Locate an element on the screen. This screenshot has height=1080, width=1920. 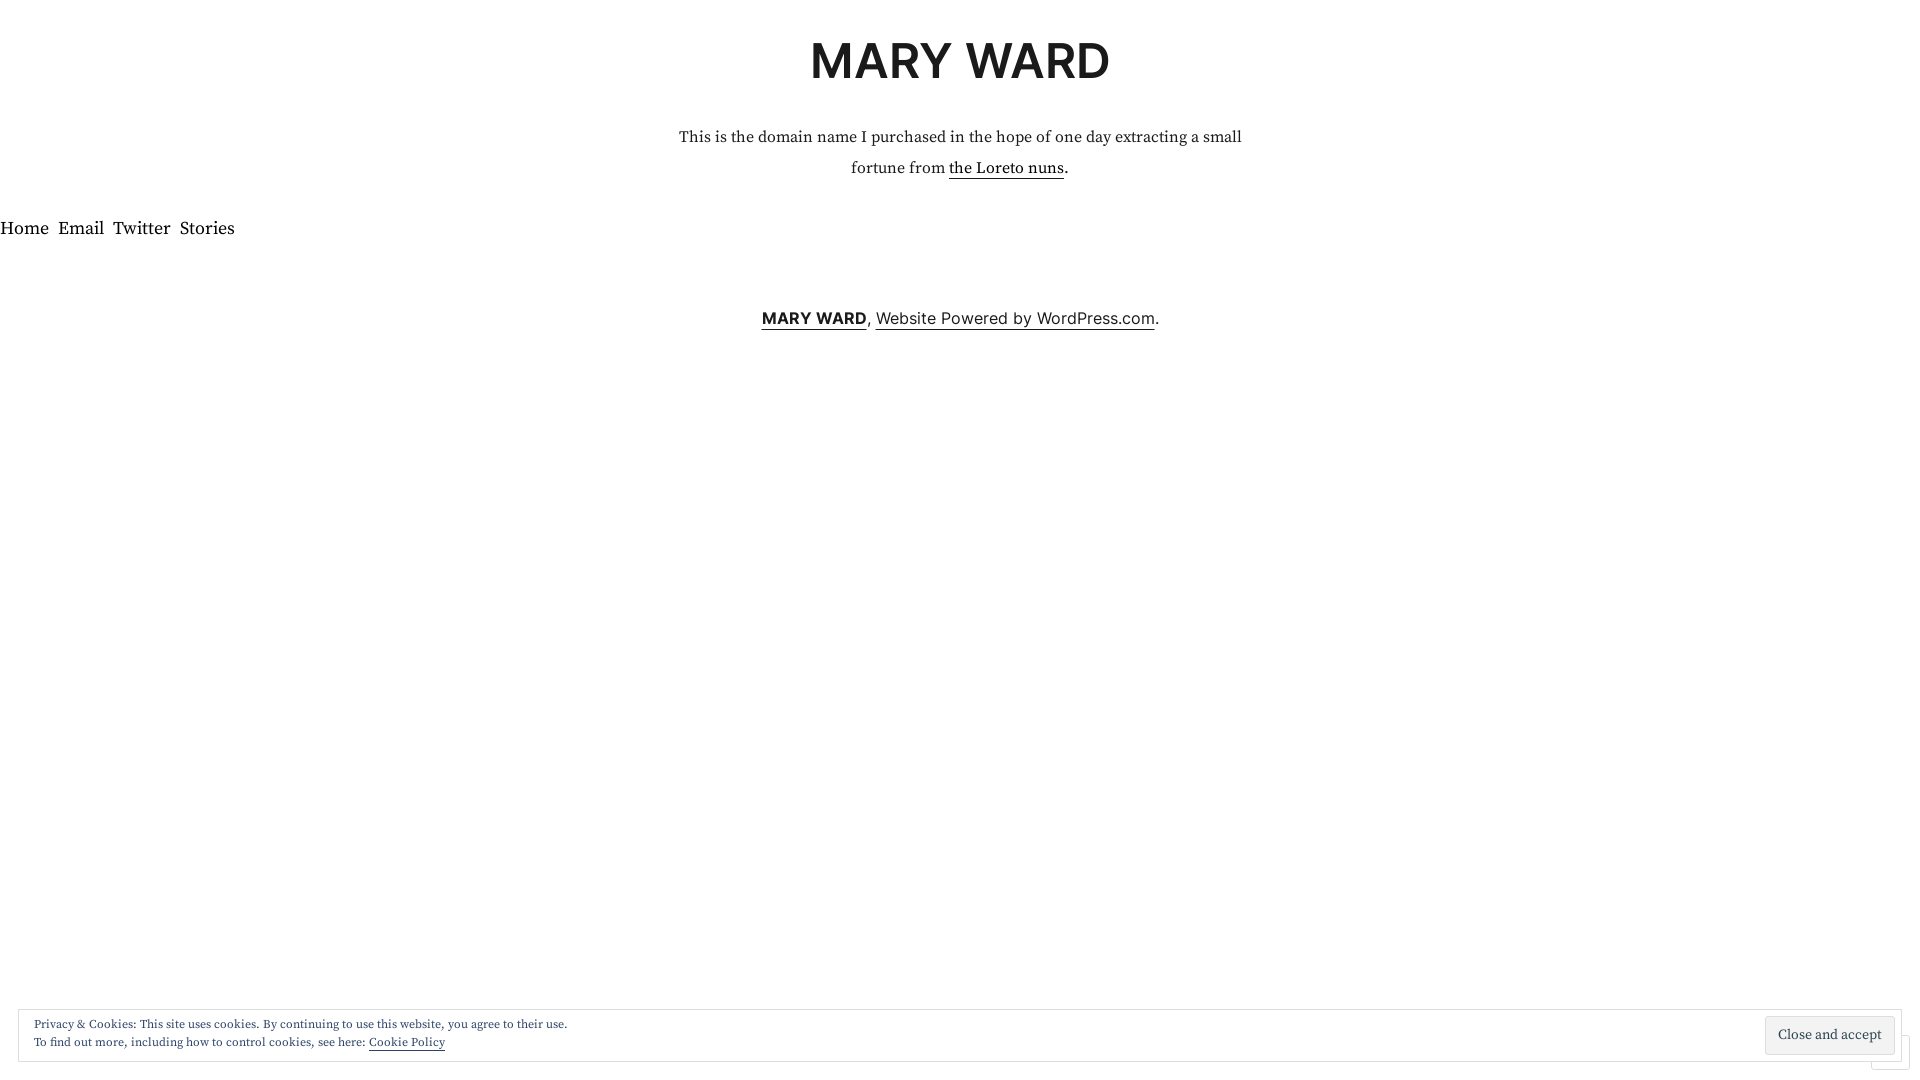
Close and accept is located at coordinates (1830, 1036).